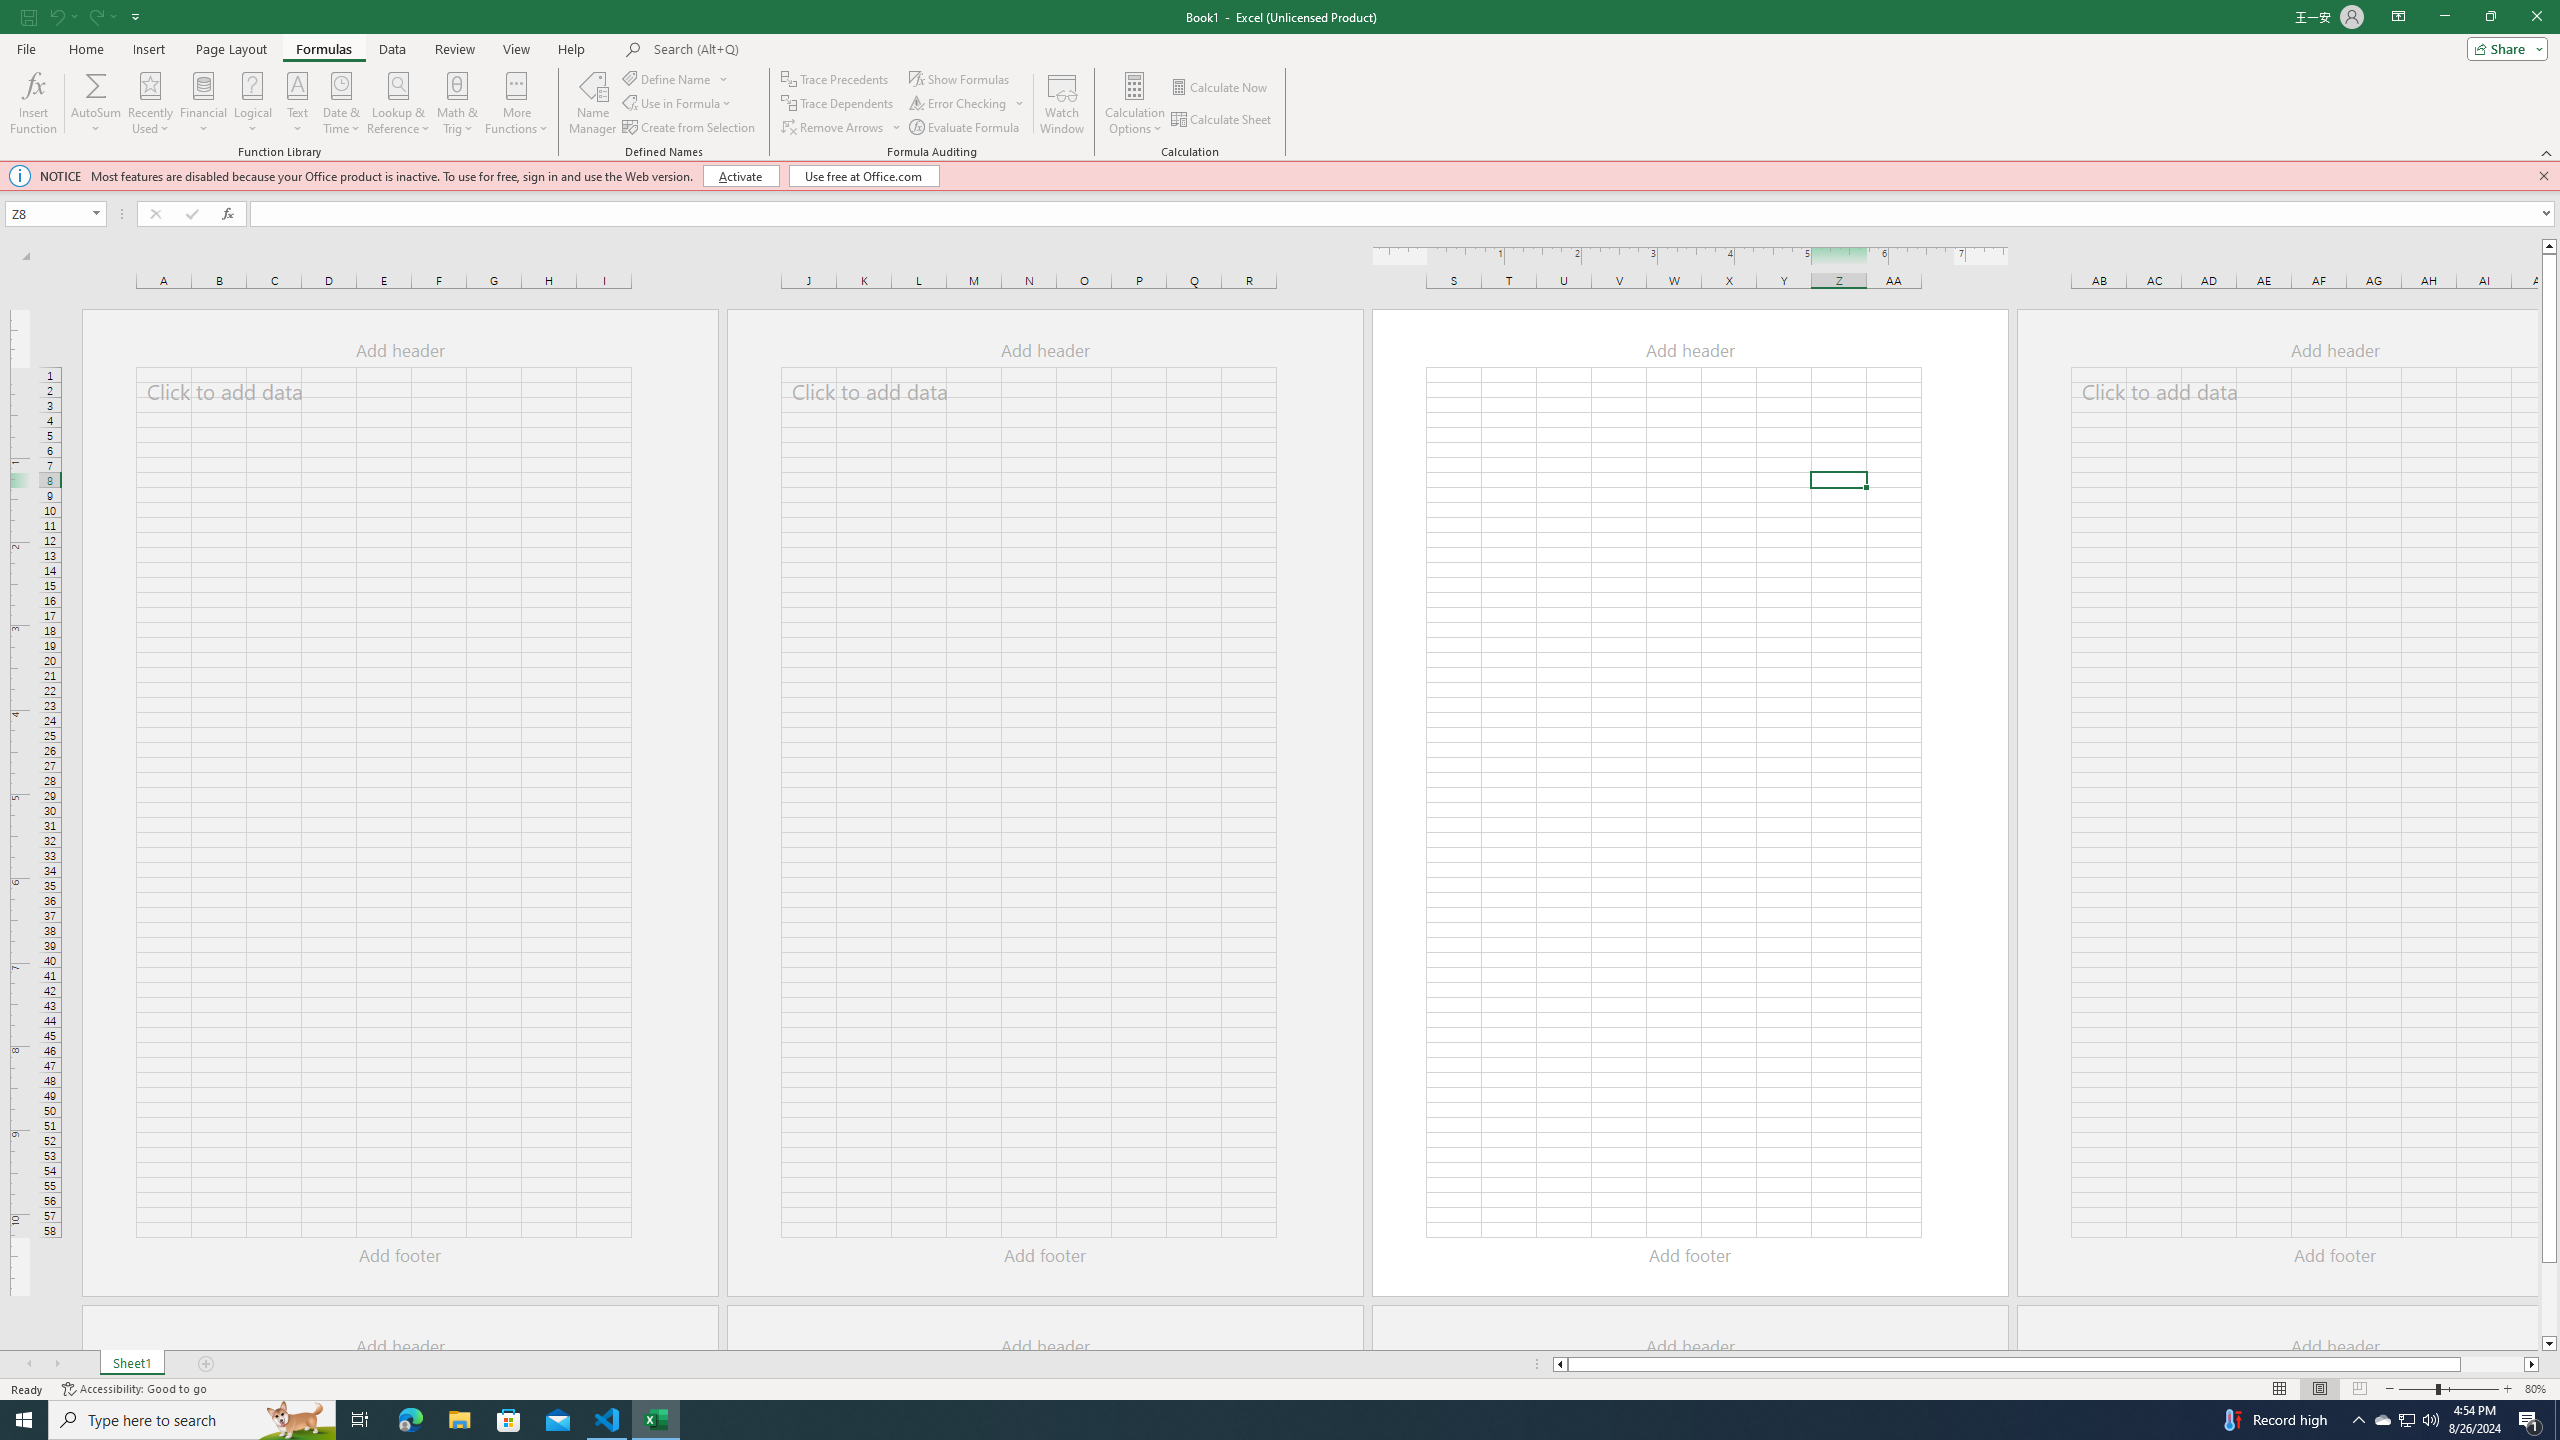 The image size is (2560, 1440). Describe the element at coordinates (32, 103) in the screenshot. I see `Insert Function...` at that location.